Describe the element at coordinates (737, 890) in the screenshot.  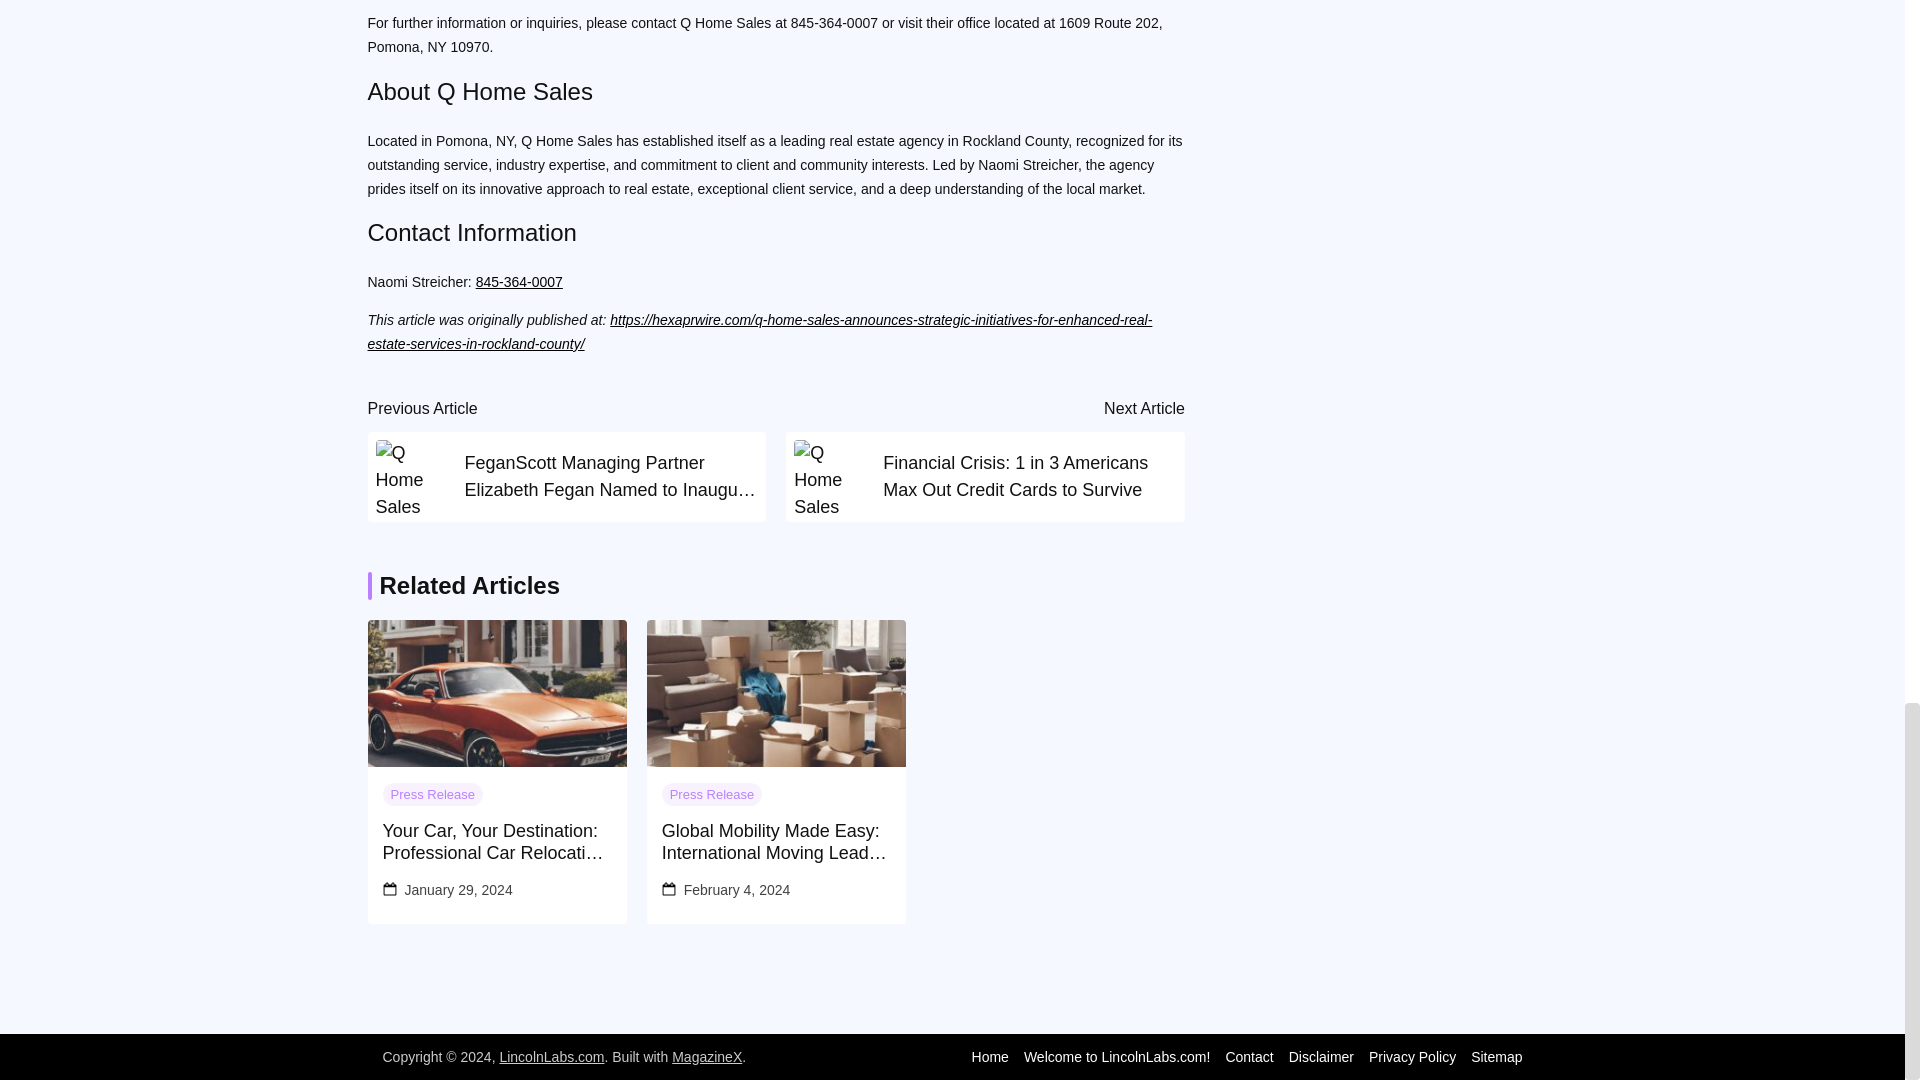
I see `February 4, 2024` at that location.